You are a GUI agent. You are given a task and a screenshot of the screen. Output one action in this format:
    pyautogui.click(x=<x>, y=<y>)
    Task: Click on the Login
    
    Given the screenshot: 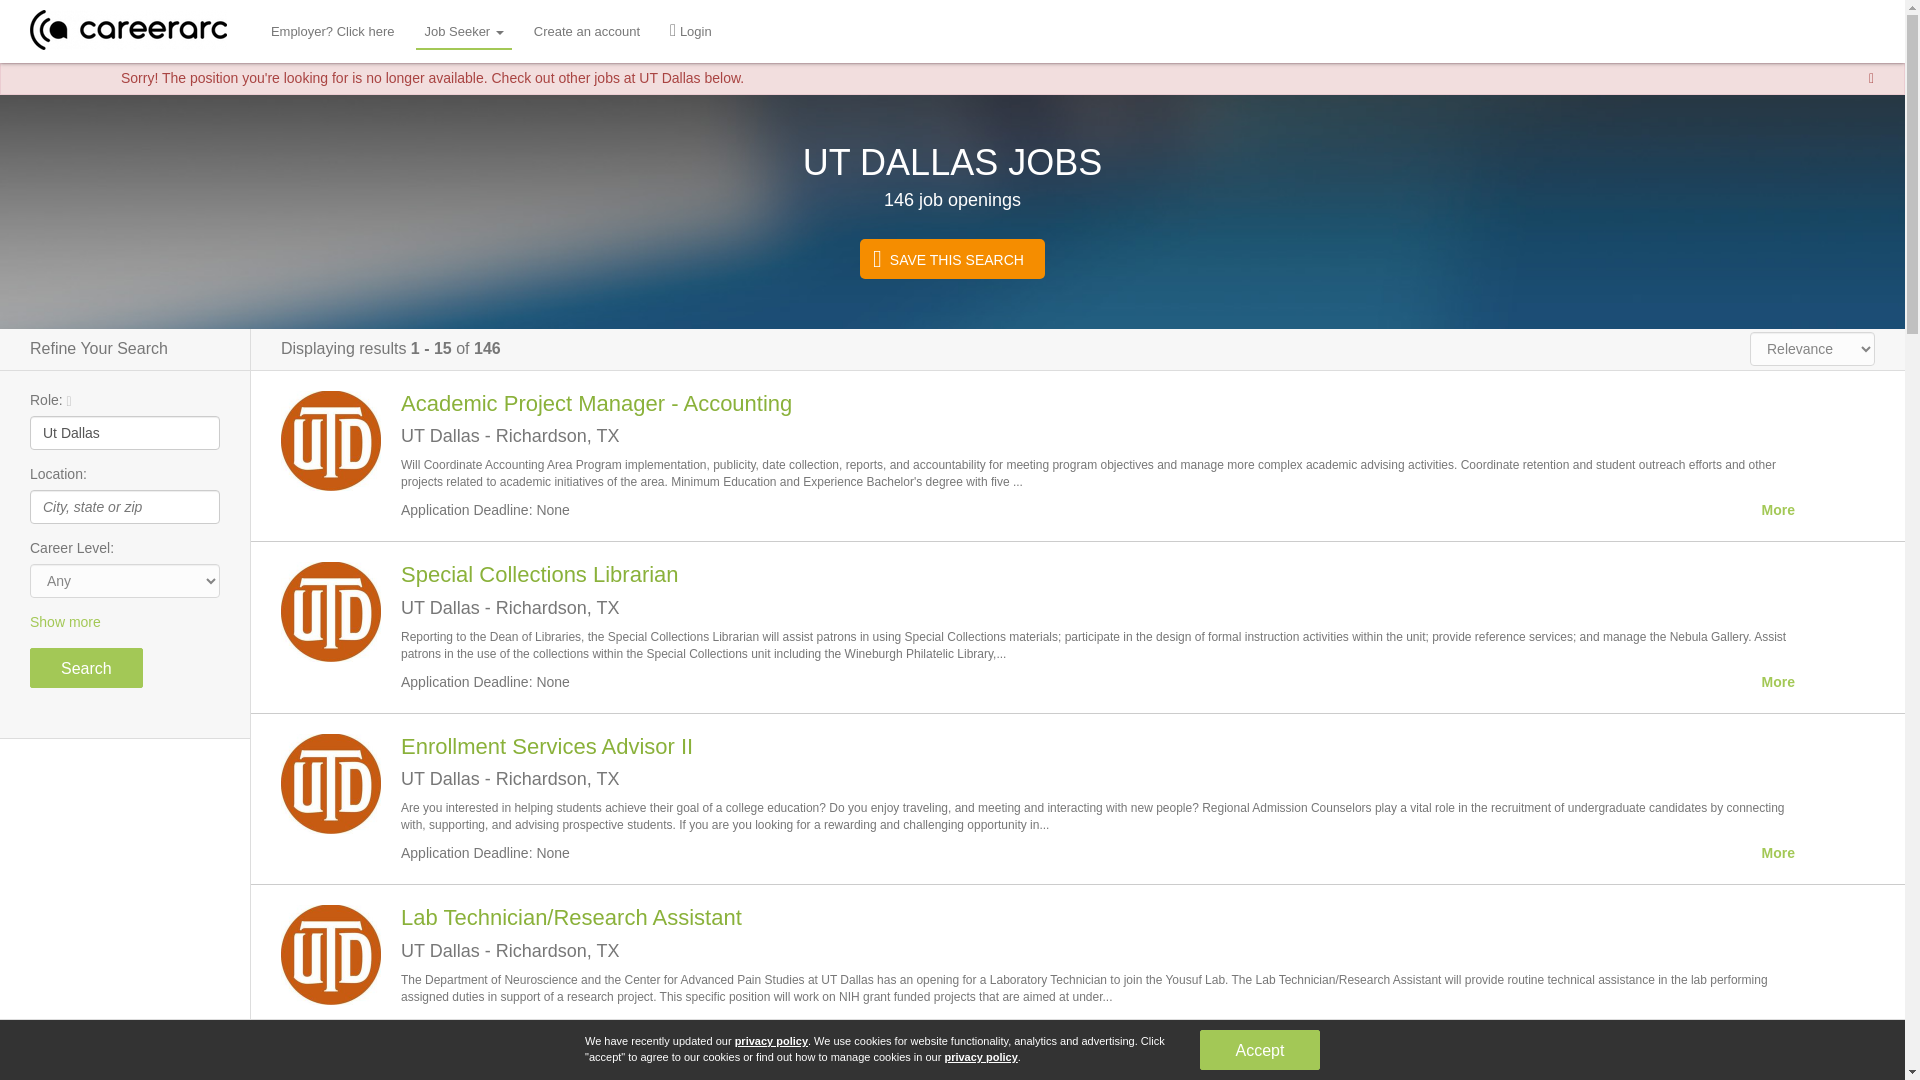 What is the action you would take?
    pyautogui.click(x=691, y=31)
    